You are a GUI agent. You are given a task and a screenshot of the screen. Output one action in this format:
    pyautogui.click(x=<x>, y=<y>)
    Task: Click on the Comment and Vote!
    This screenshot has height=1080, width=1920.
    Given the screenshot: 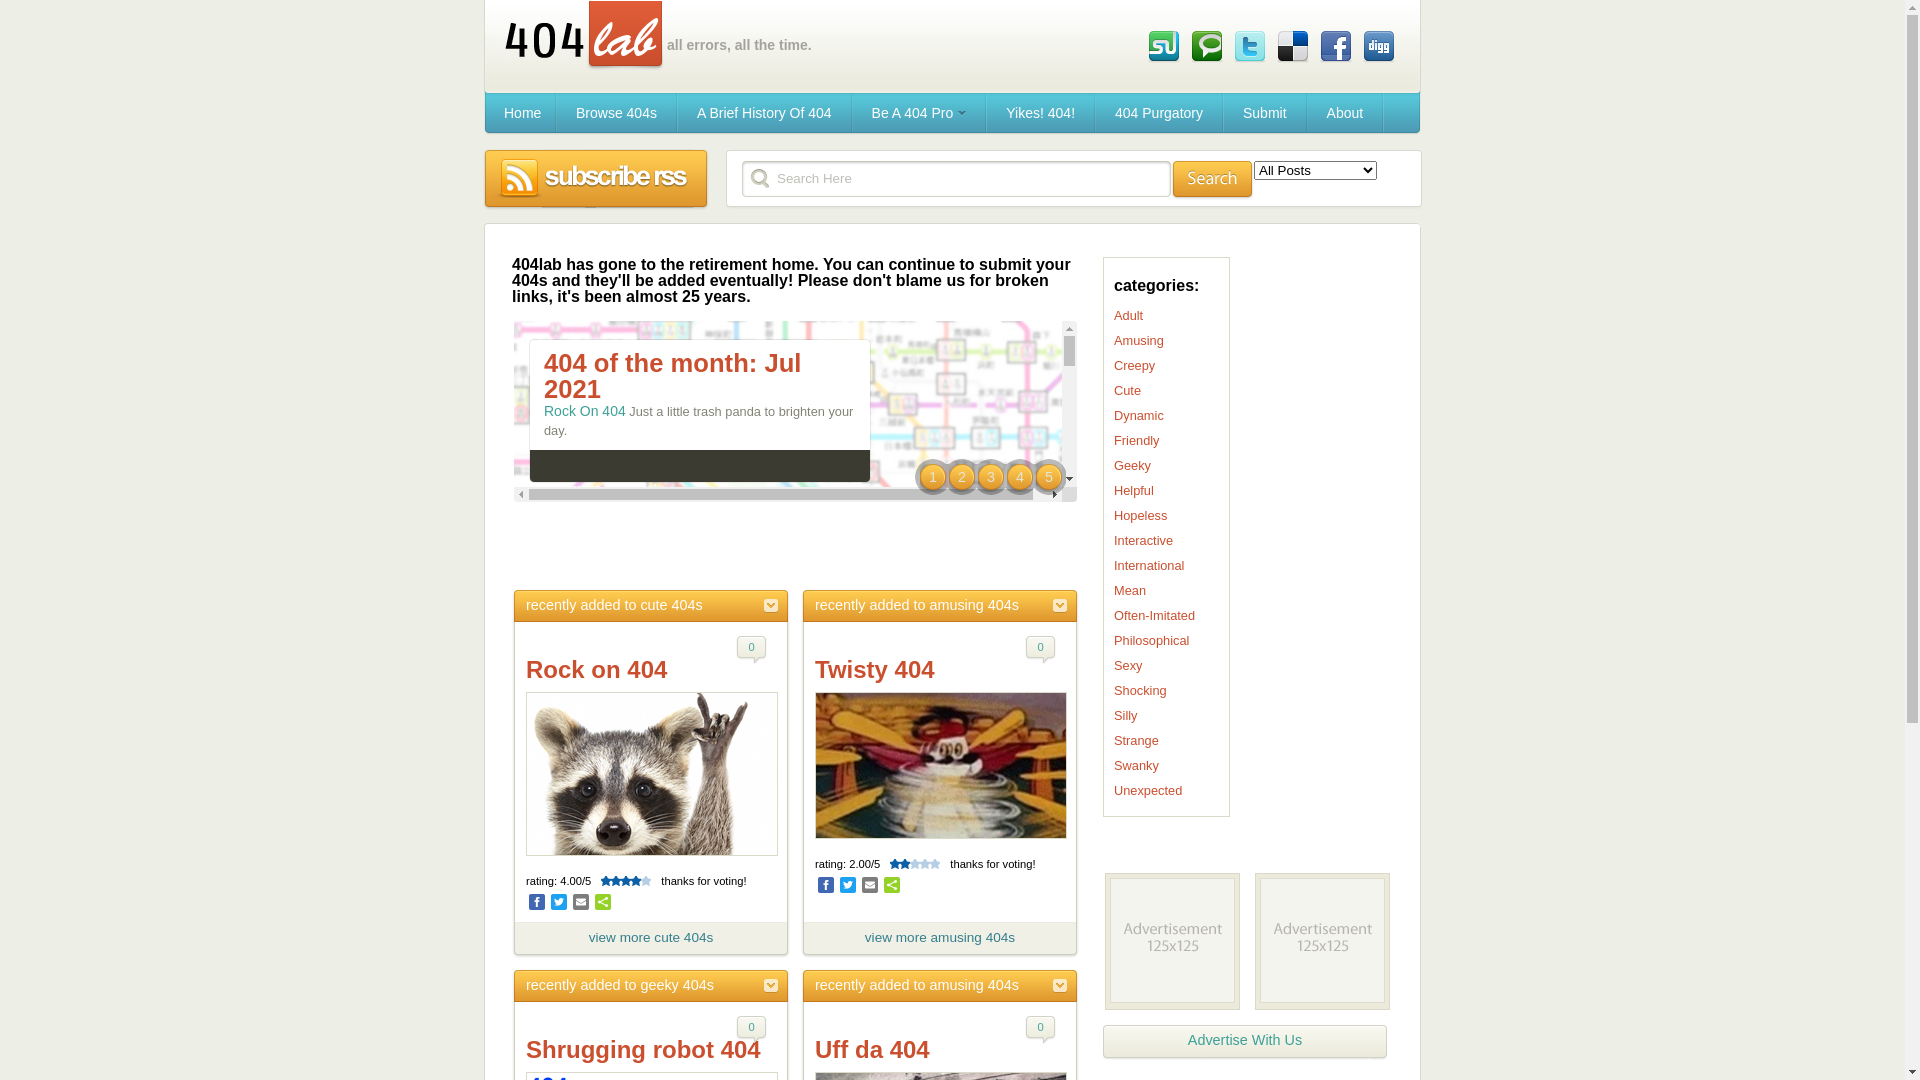 What is the action you would take?
    pyautogui.click(x=600, y=1032)
    